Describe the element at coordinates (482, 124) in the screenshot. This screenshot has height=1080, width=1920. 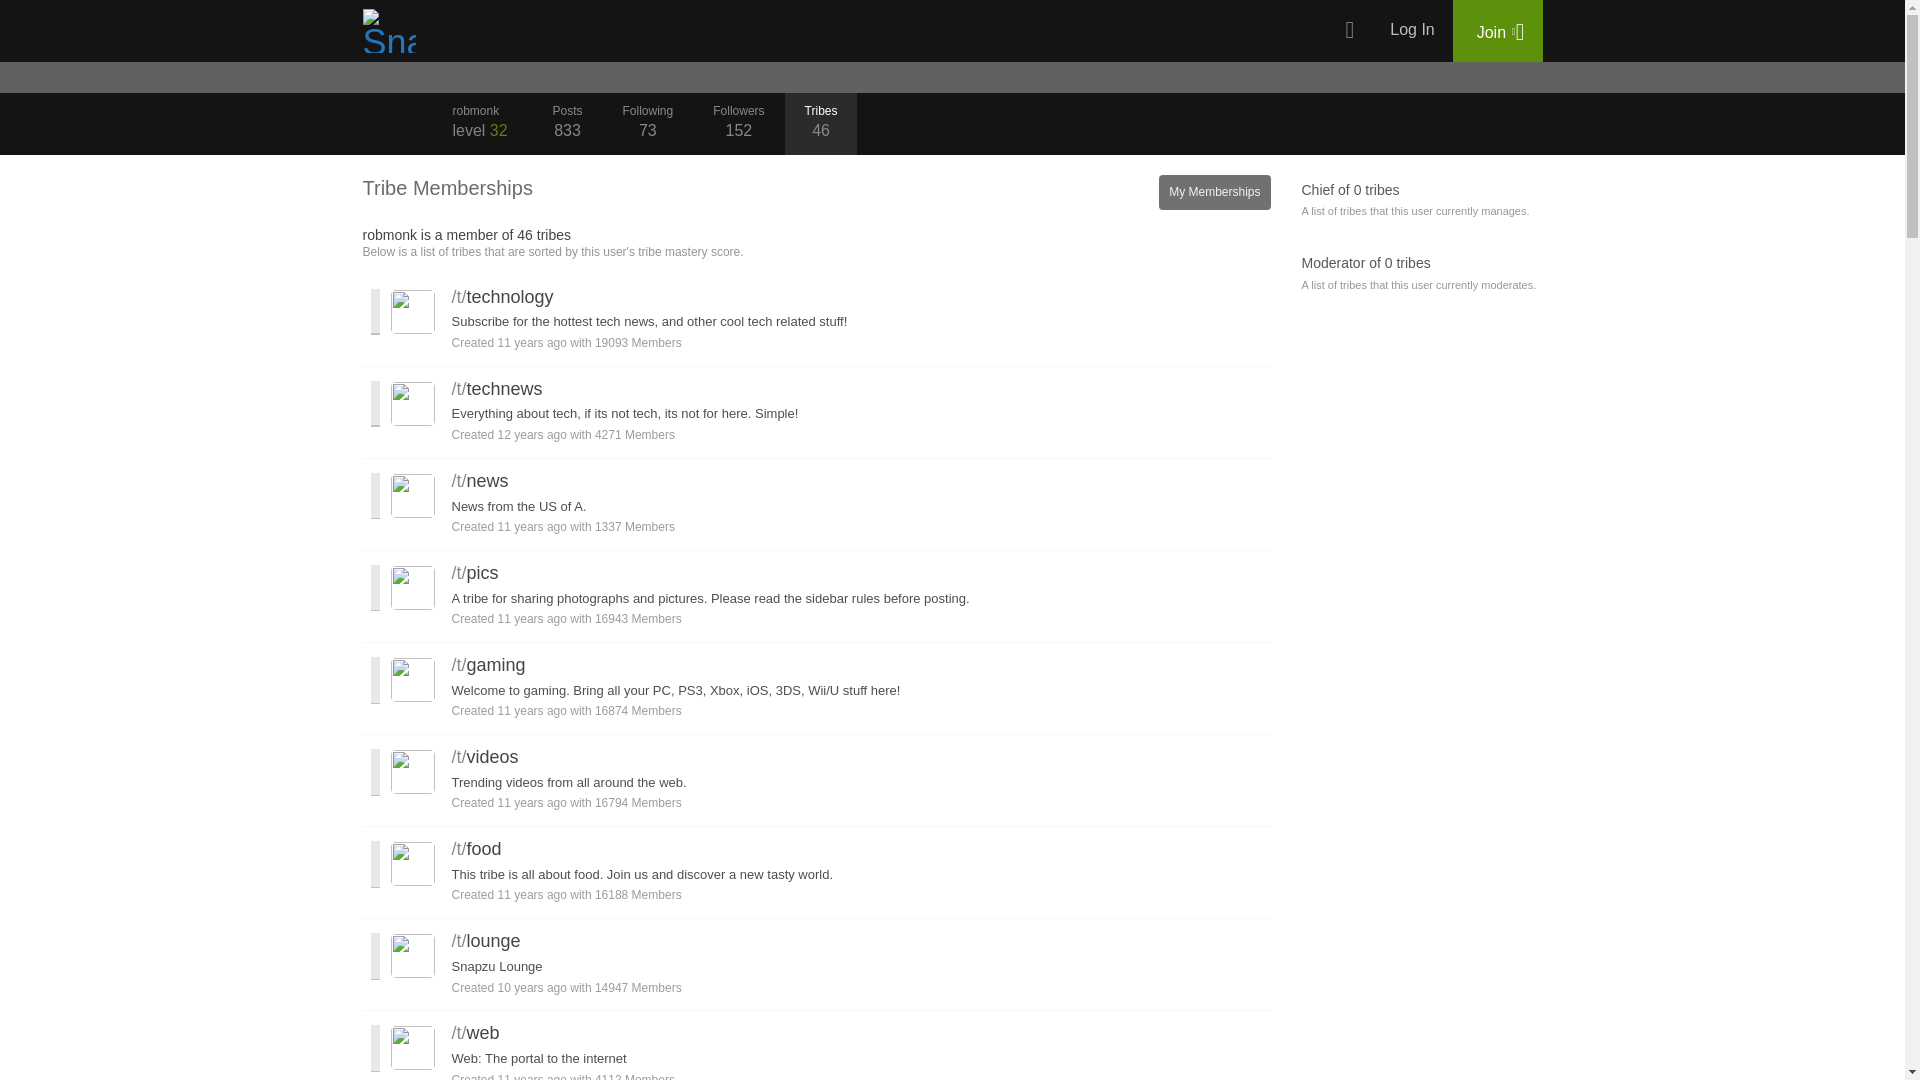
I see `Join` at that location.